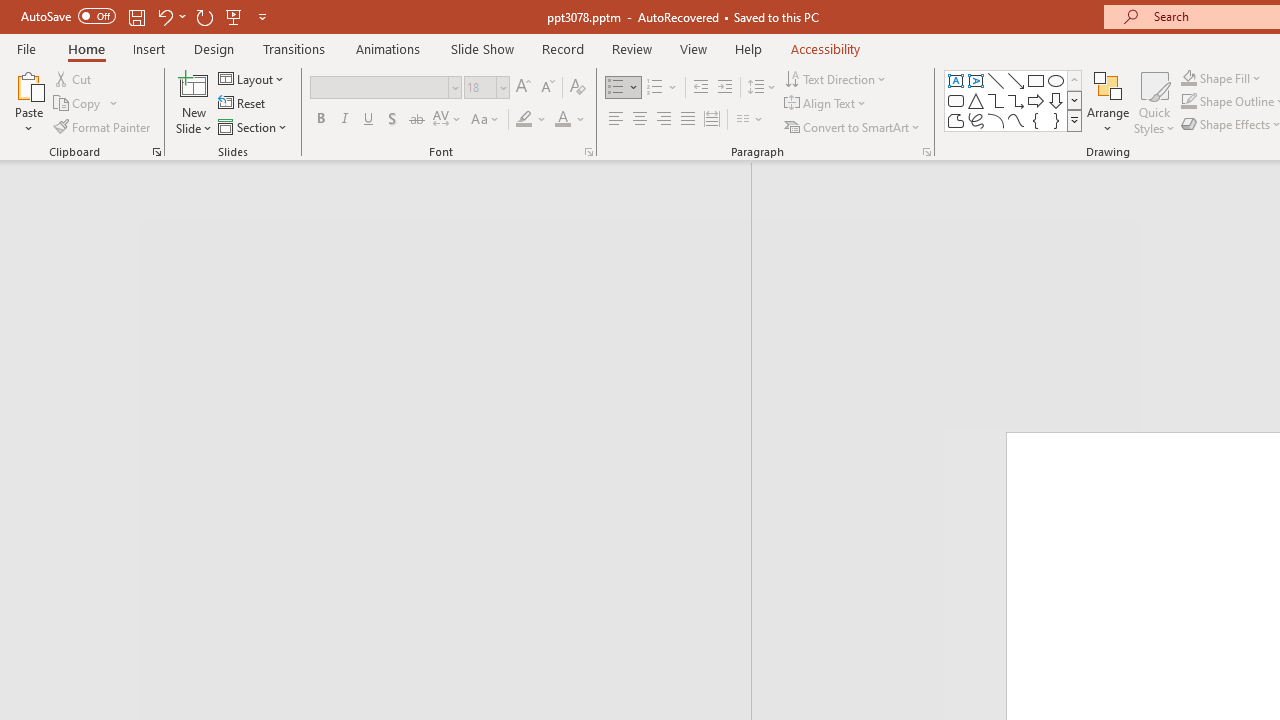 The height and width of the screenshot is (720, 1280). What do you see at coordinates (1188, 102) in the screenshot?
I see `Shape Outline Green, Accent 1` at bounding box center [1188, 102].